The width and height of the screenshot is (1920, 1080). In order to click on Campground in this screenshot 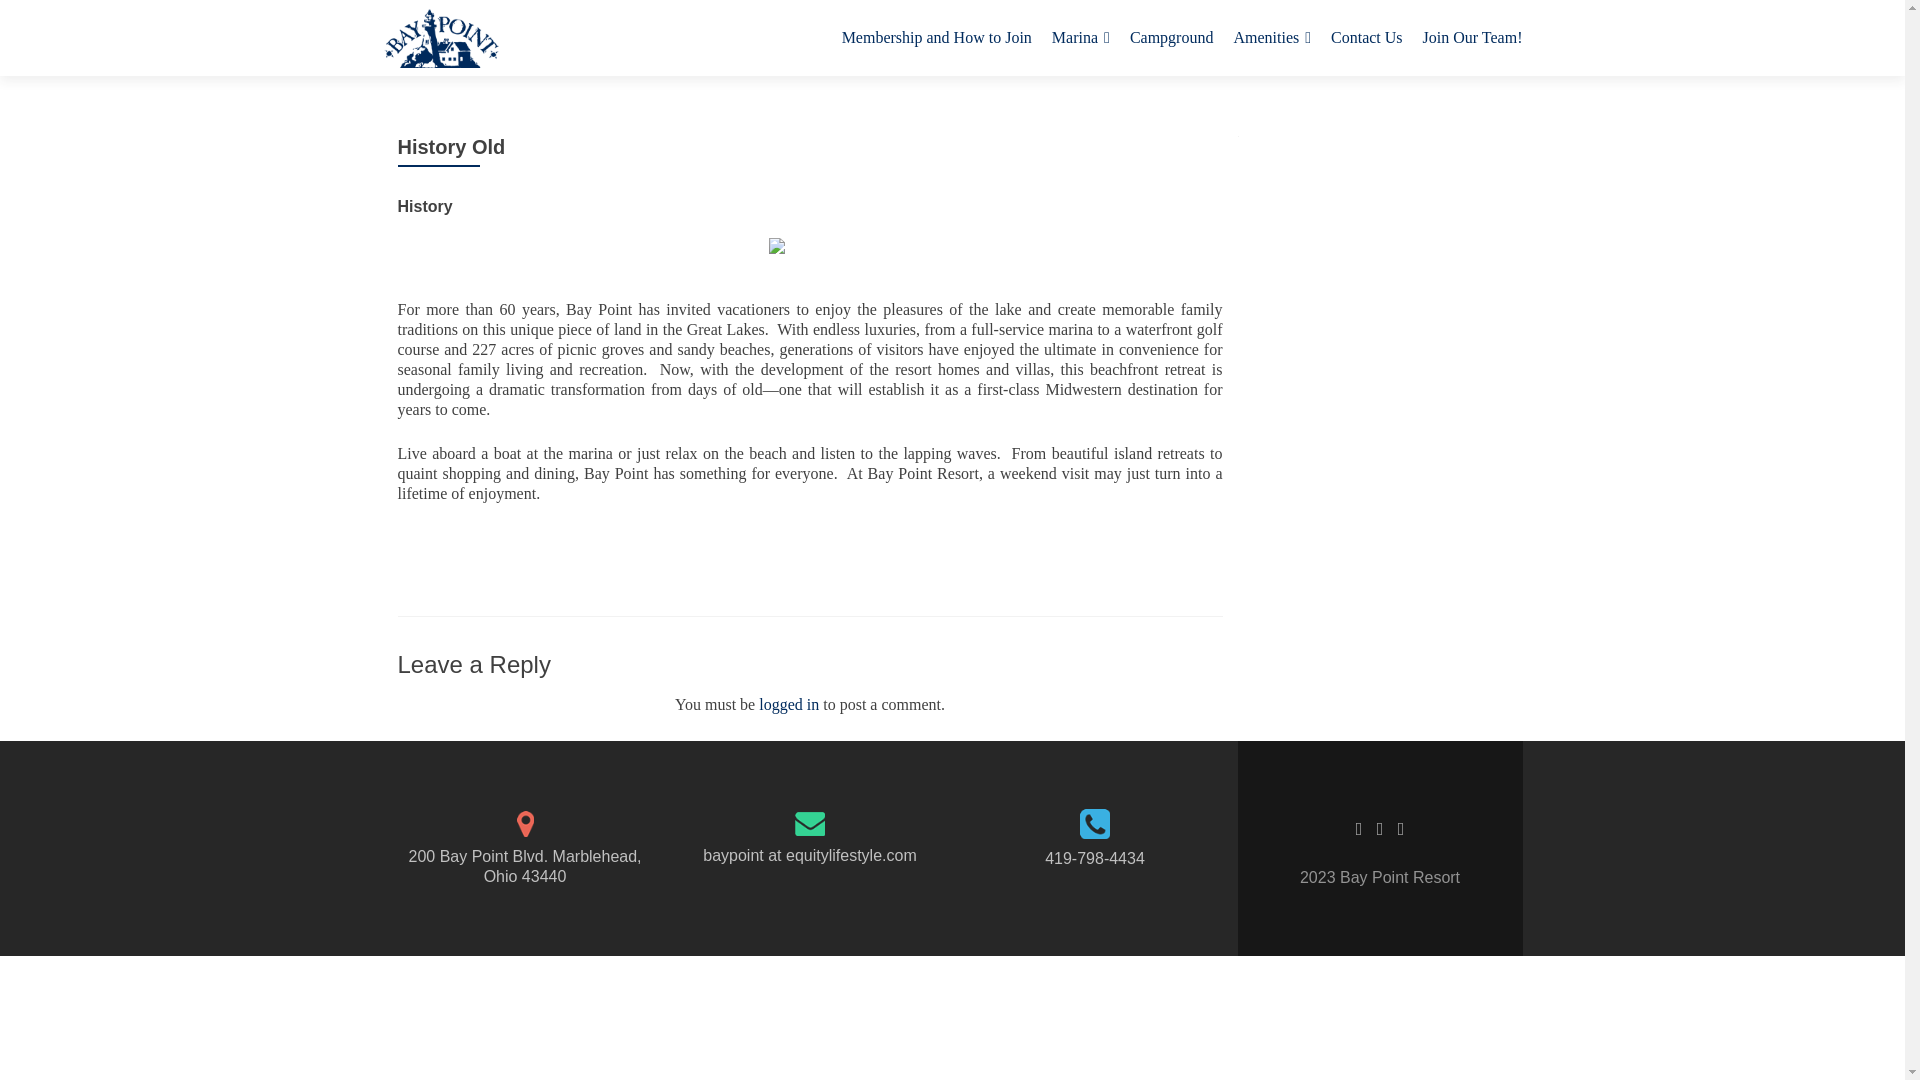, I will do `click(1172, 38)`.